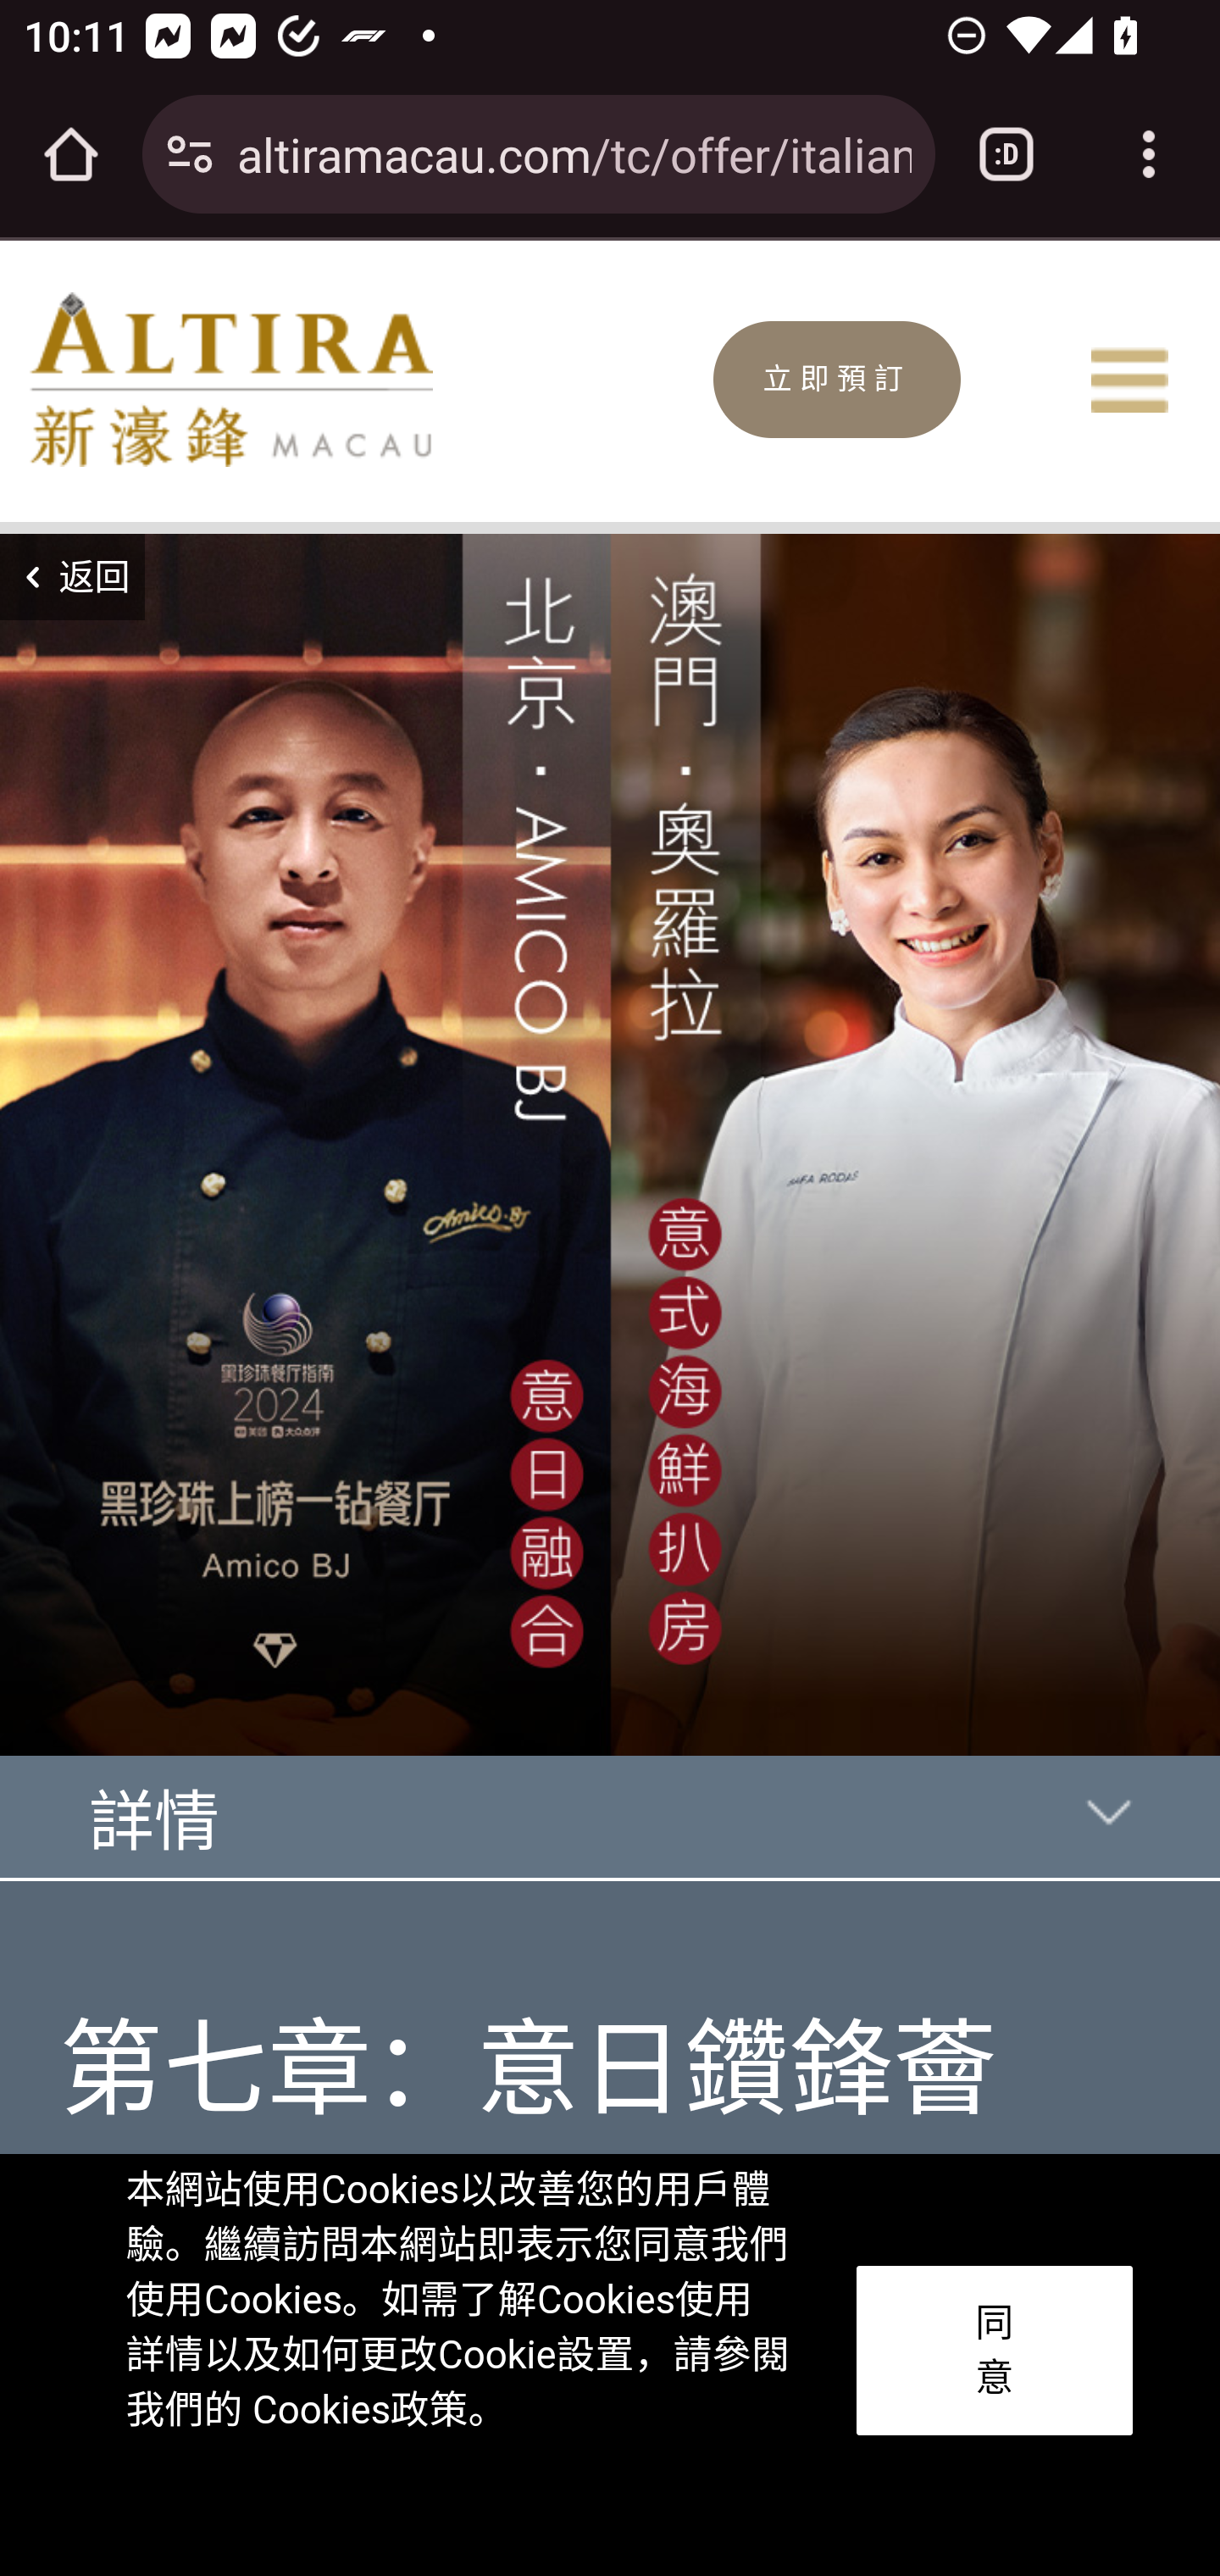 The height and width of the screenshot is (2576, 1220). Describe the element at coordinates (358, 2411) in the screenshot. I see `Cookies政策` at that location.